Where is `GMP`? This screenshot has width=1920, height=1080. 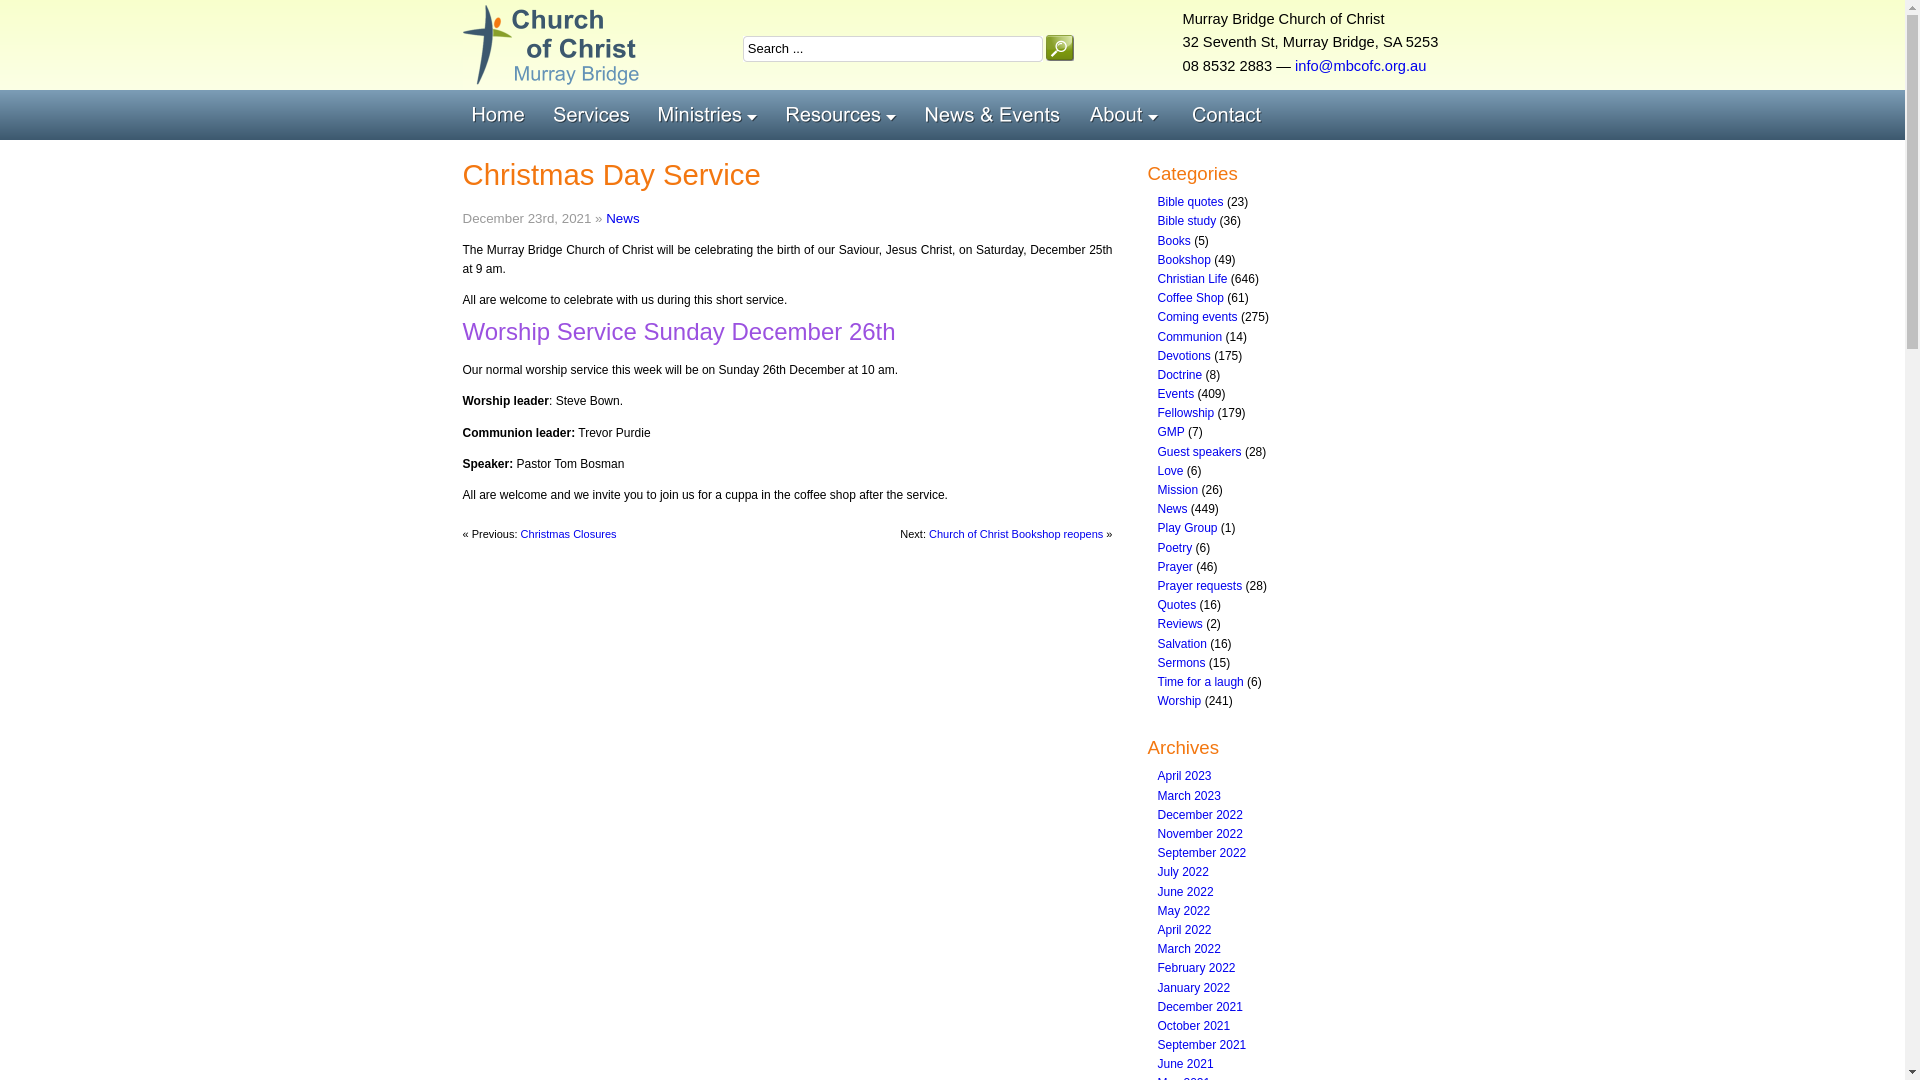
GMP is located at coordinates (1172, 432).